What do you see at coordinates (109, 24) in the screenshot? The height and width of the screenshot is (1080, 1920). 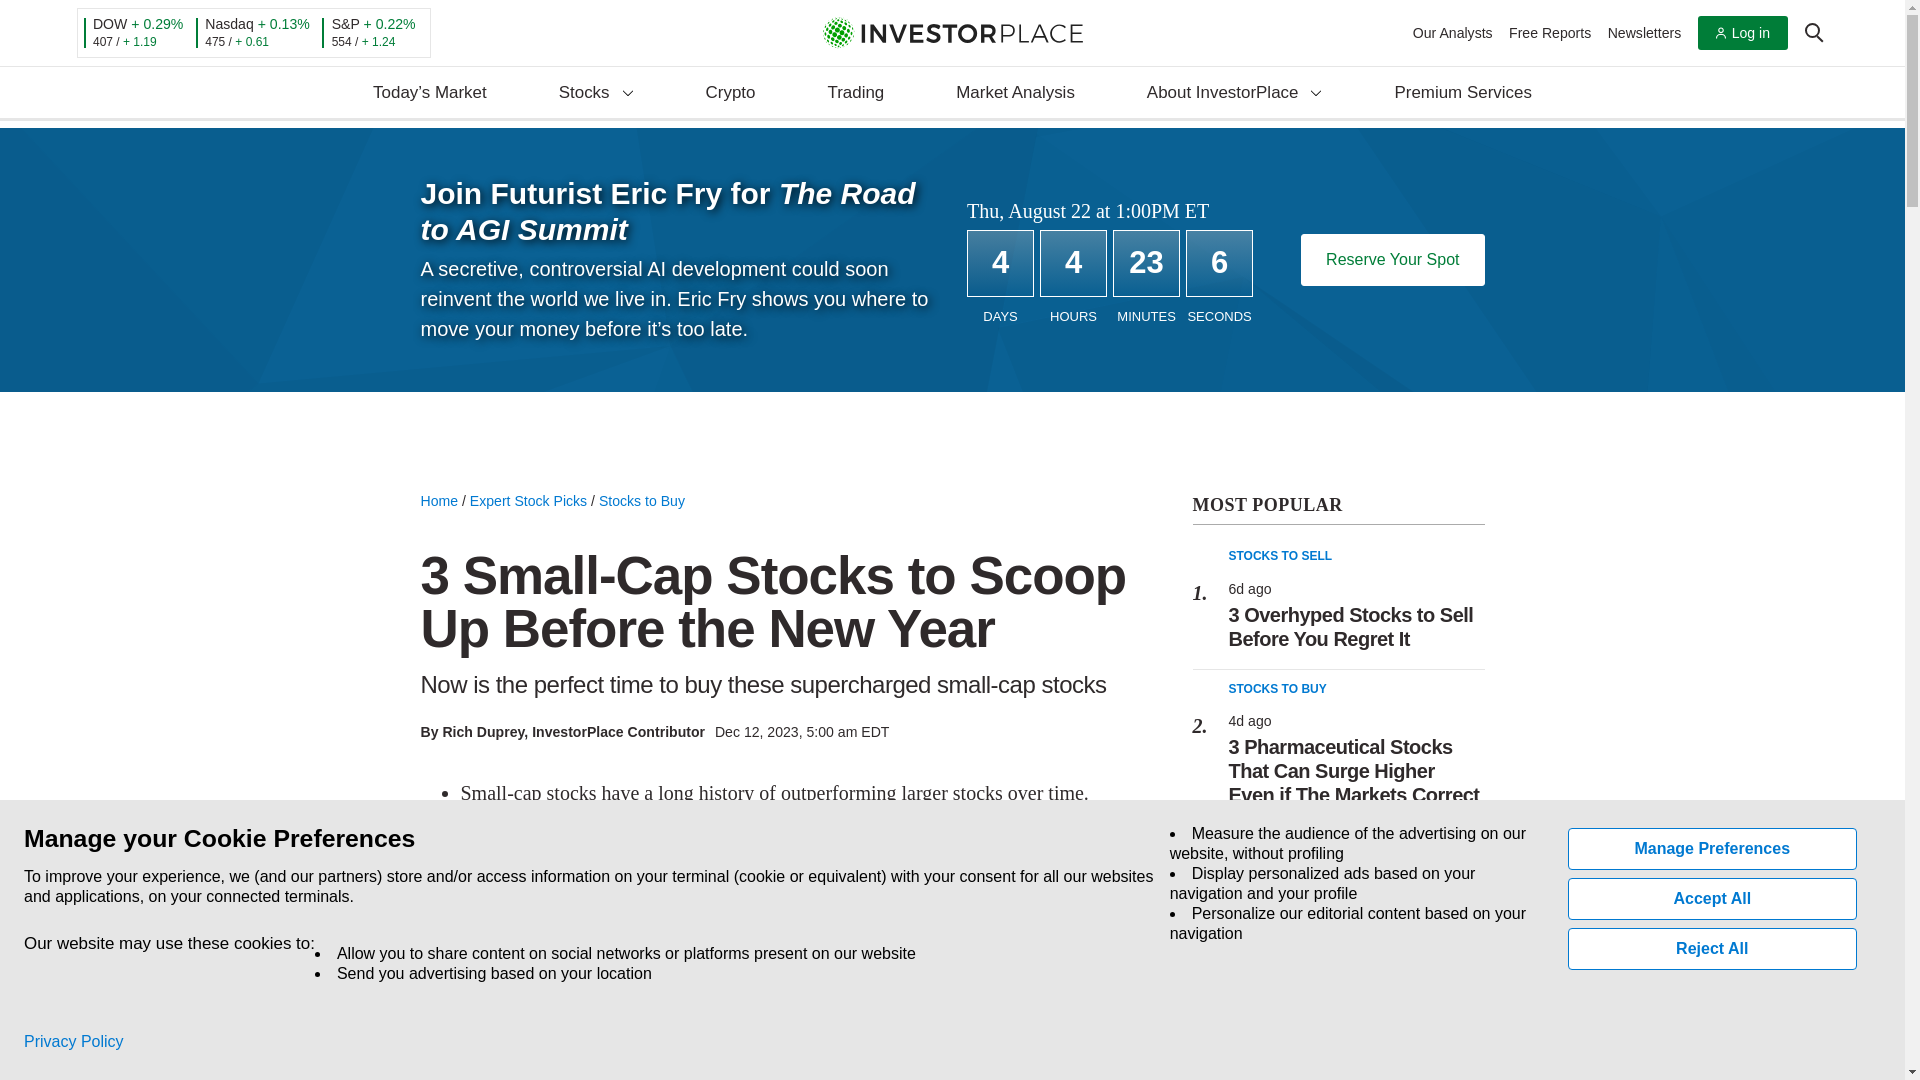 I see `DOW` at bounding box center [109, 24].